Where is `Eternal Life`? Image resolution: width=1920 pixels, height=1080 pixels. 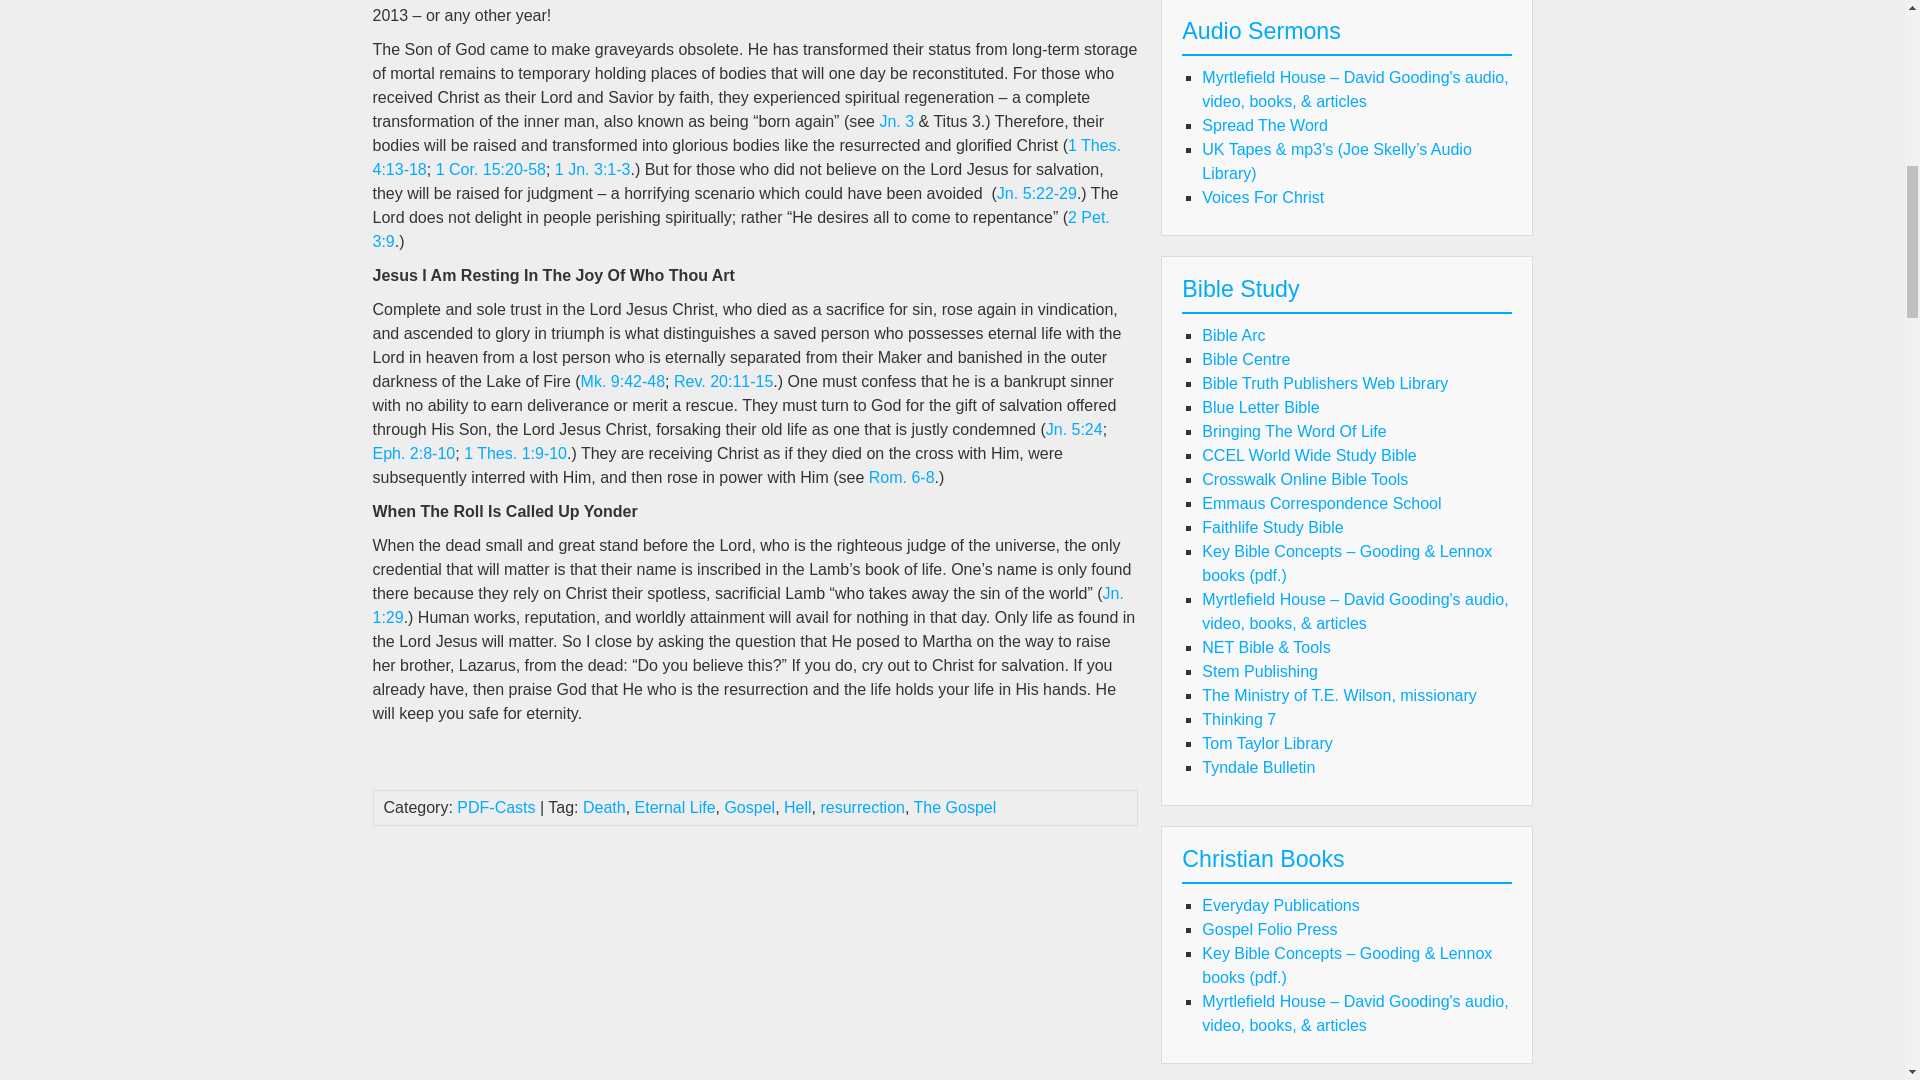
Eternal Life is located at coordinates (676, 808).